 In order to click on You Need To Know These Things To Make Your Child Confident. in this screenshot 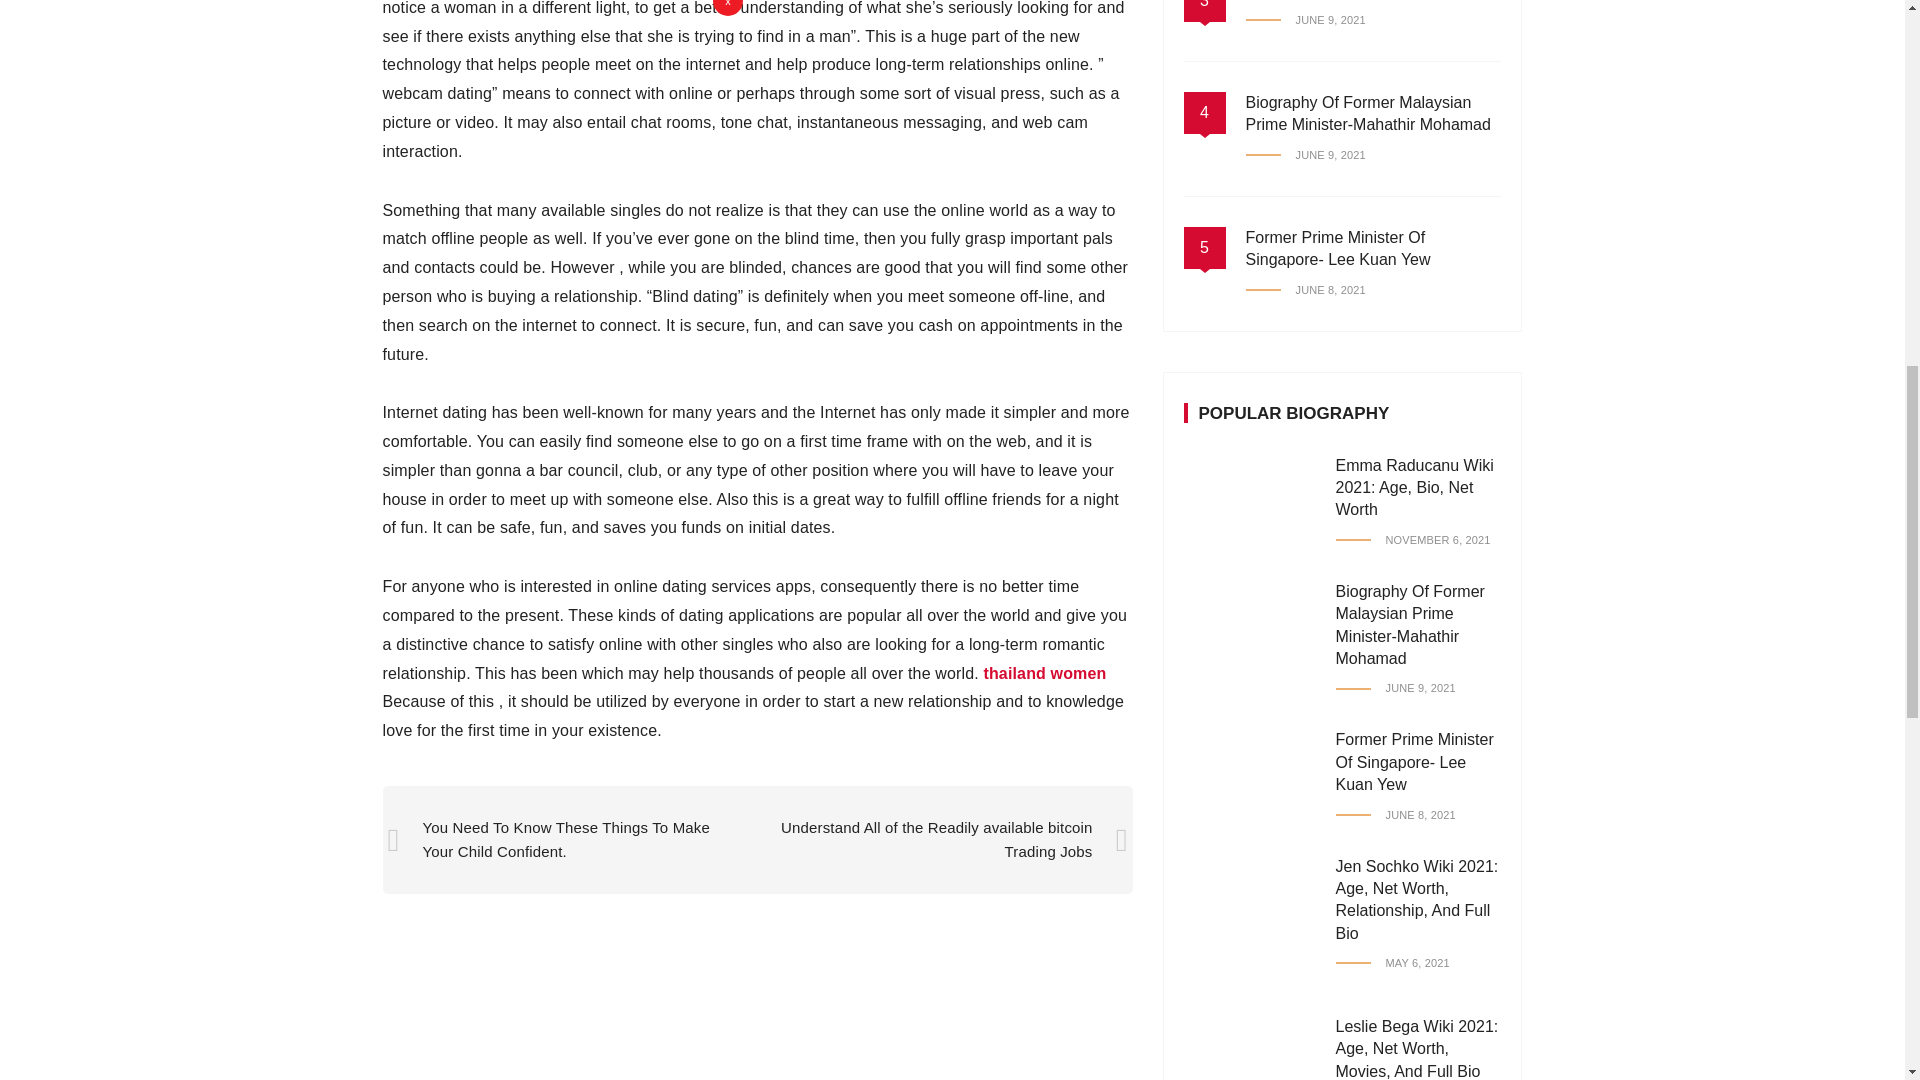, I will do `click(565, 838)`.